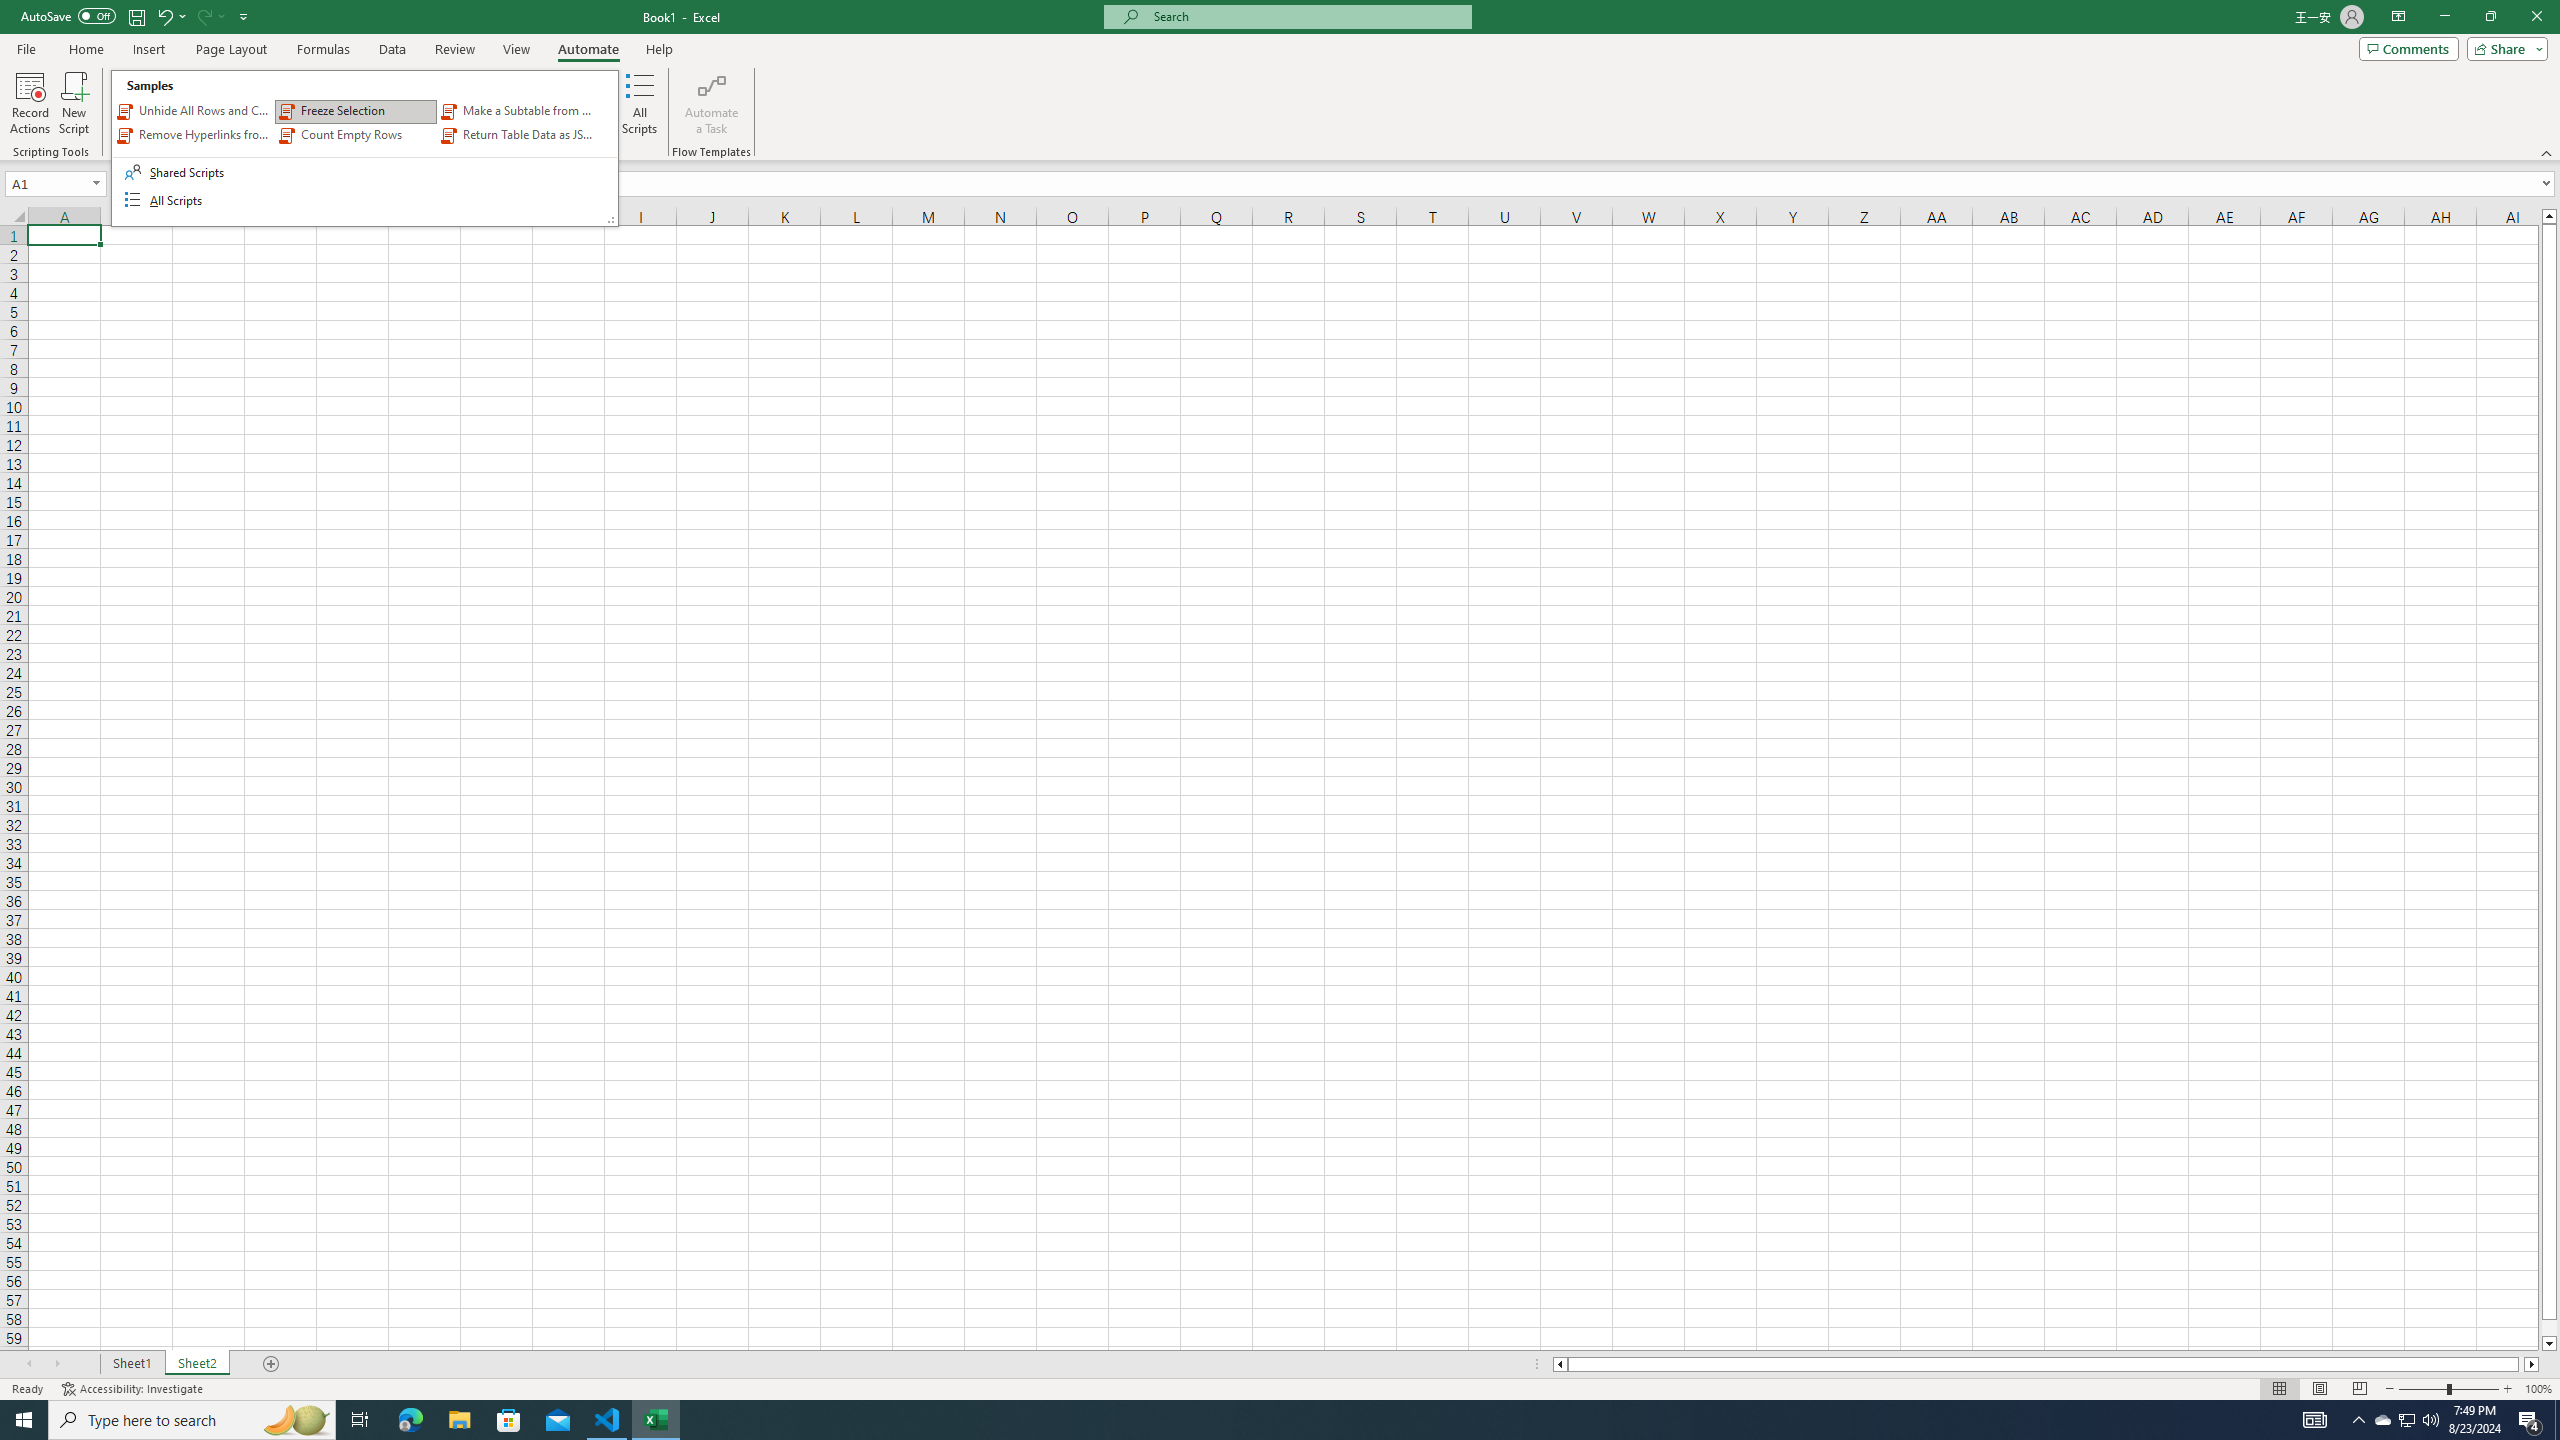  I want to click on Accessibility Checker Accessibility: Investigate, so click(2430, 1420).